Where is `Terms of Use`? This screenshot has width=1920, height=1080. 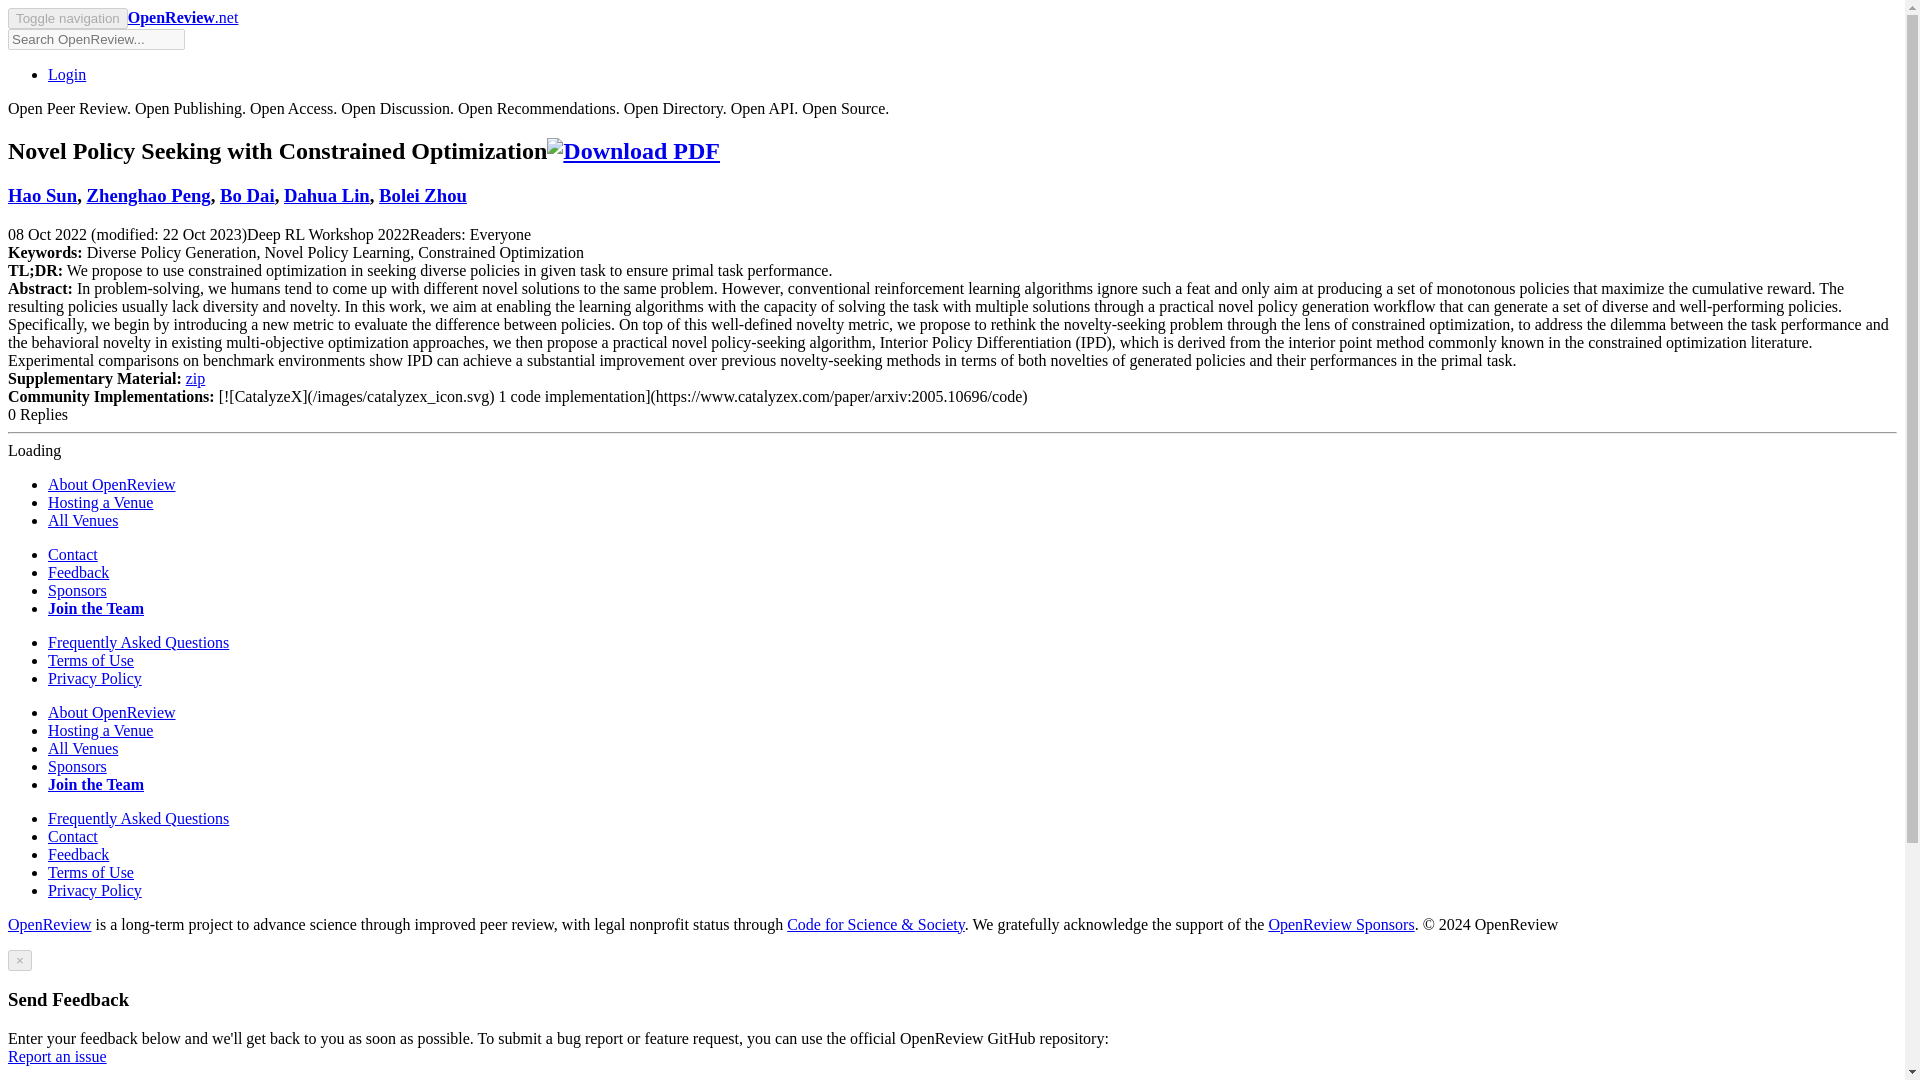 Terms of Use is located at coordinates (91, 872).